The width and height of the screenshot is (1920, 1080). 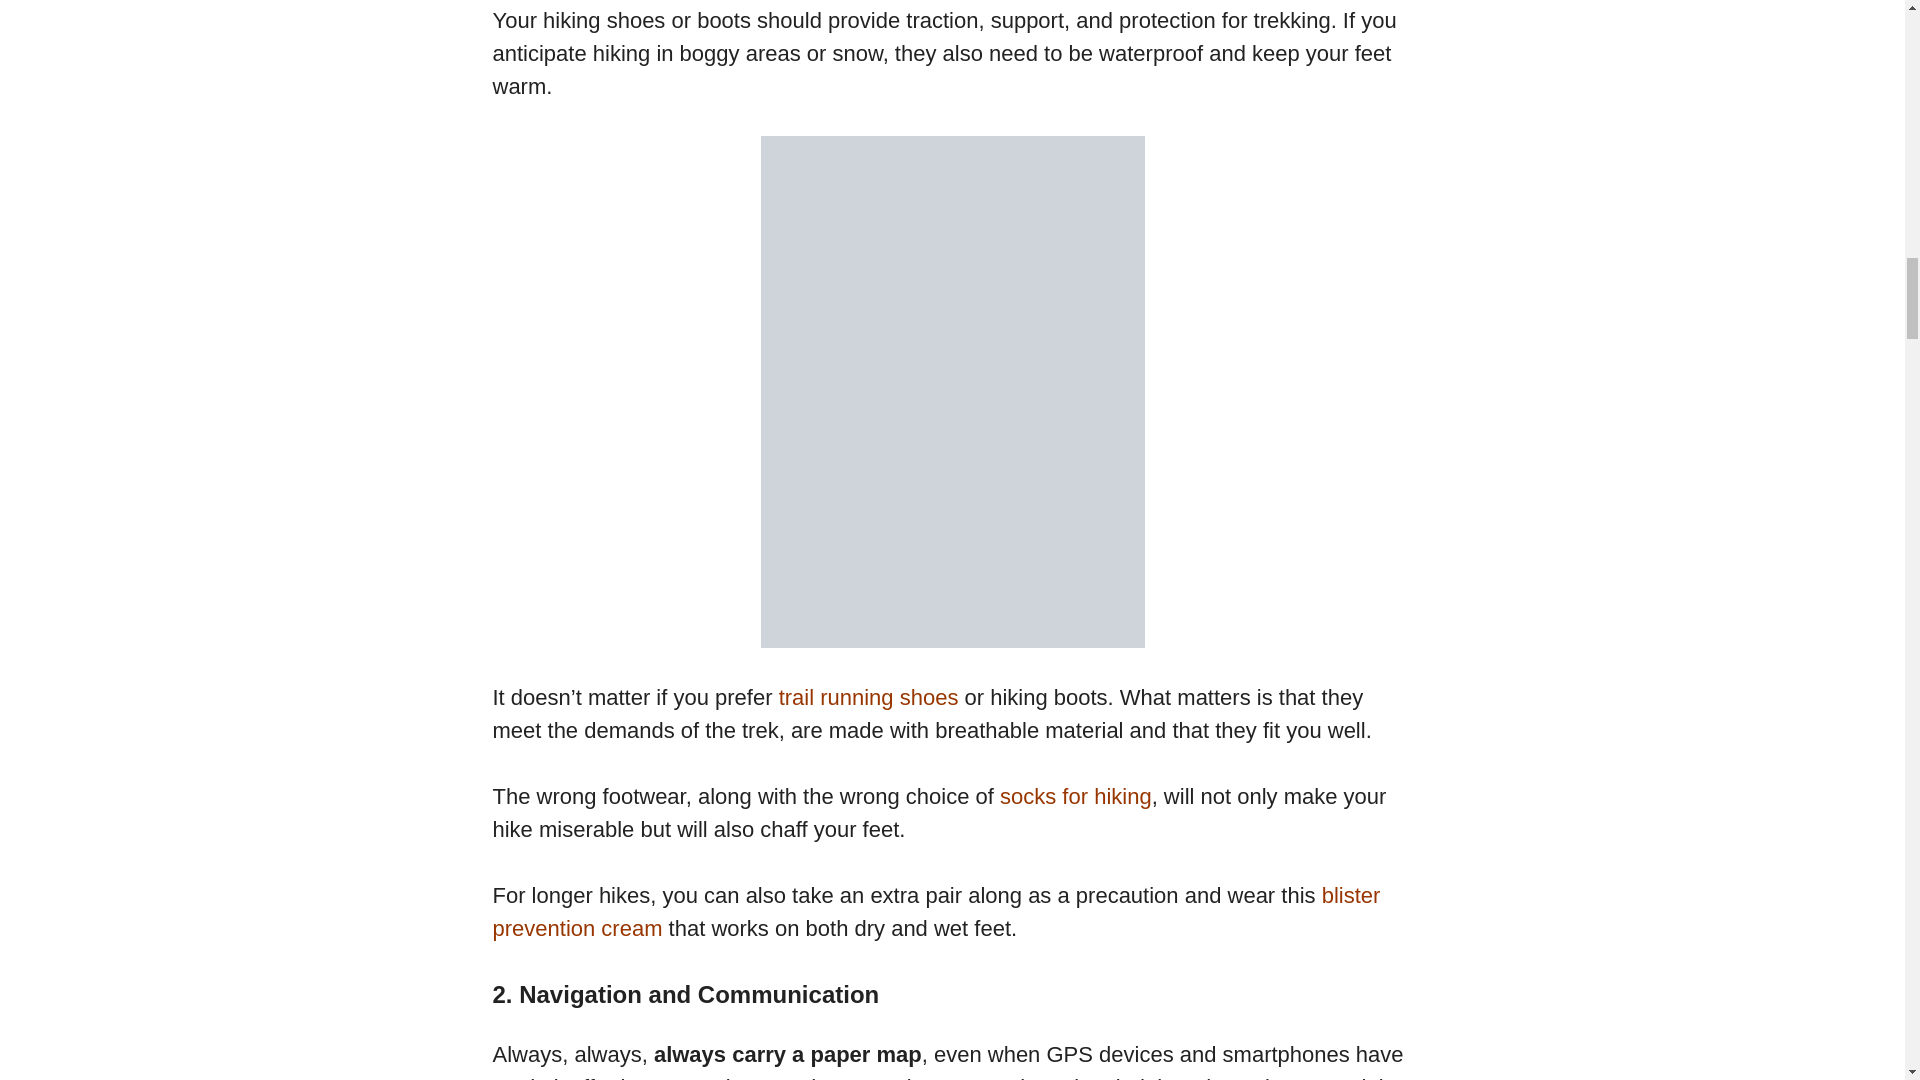 What do you see at coordinates (1076, 796) in the screenshot?
I see `socks for hiking` at bounding box center [1076, 796].